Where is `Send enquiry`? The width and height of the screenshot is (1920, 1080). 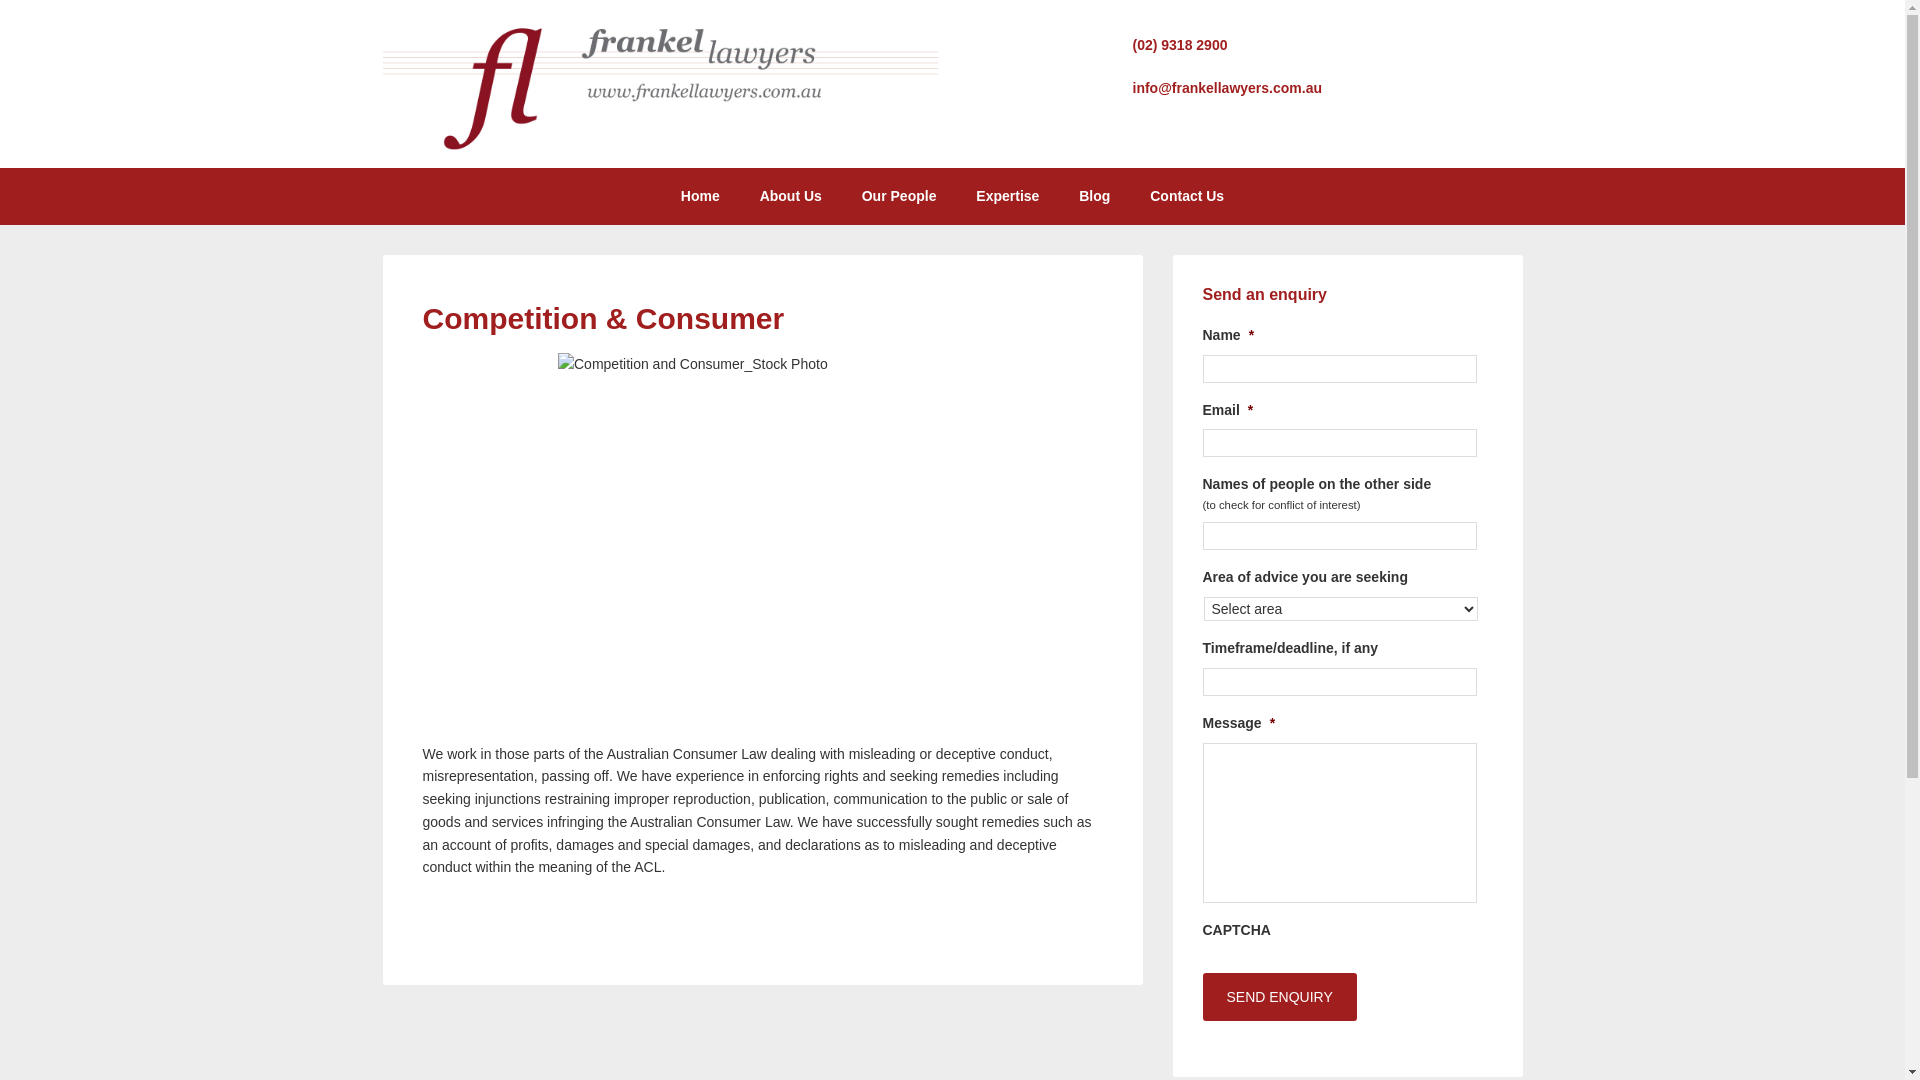
Send enquiry is located at coordinates (1279, 997).